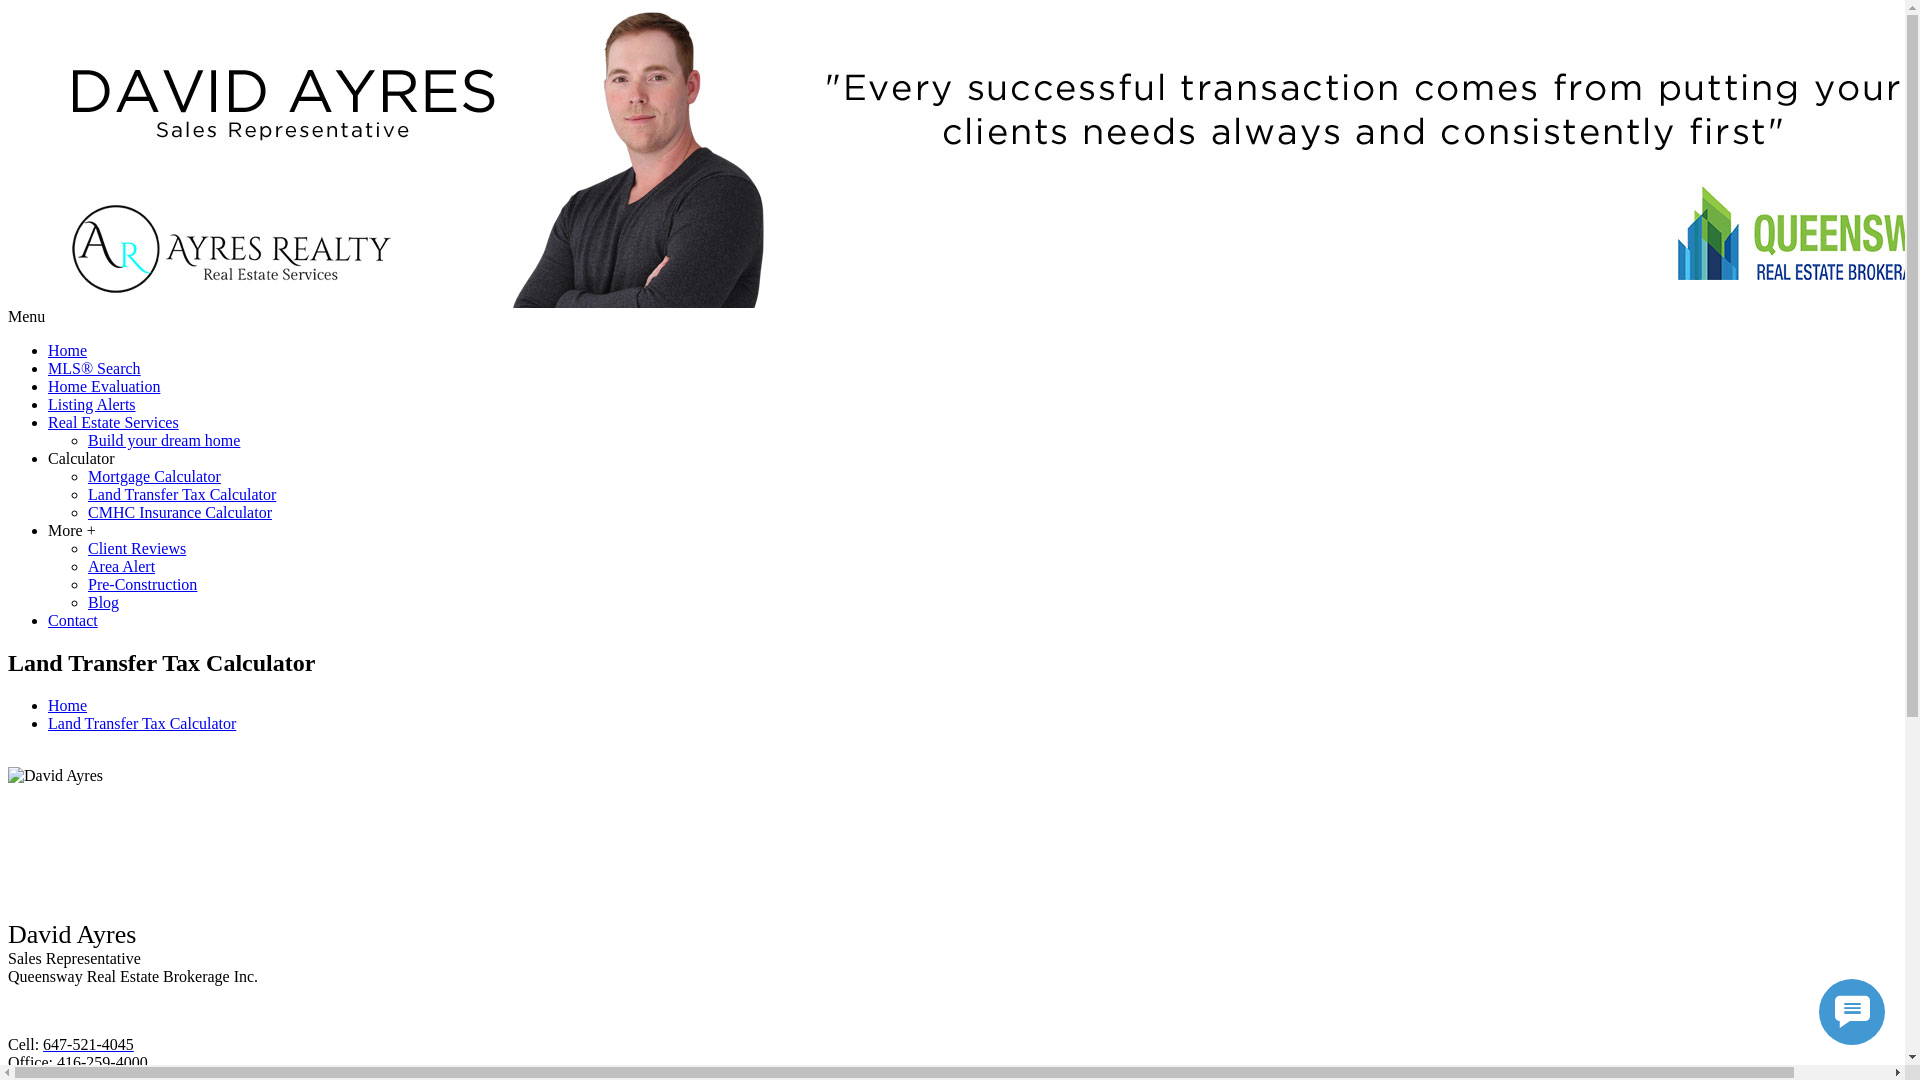 The width and height of the screenshot is (1920, 1080). I want to click on CMHC Insurance Calculator, so click(180, 512).